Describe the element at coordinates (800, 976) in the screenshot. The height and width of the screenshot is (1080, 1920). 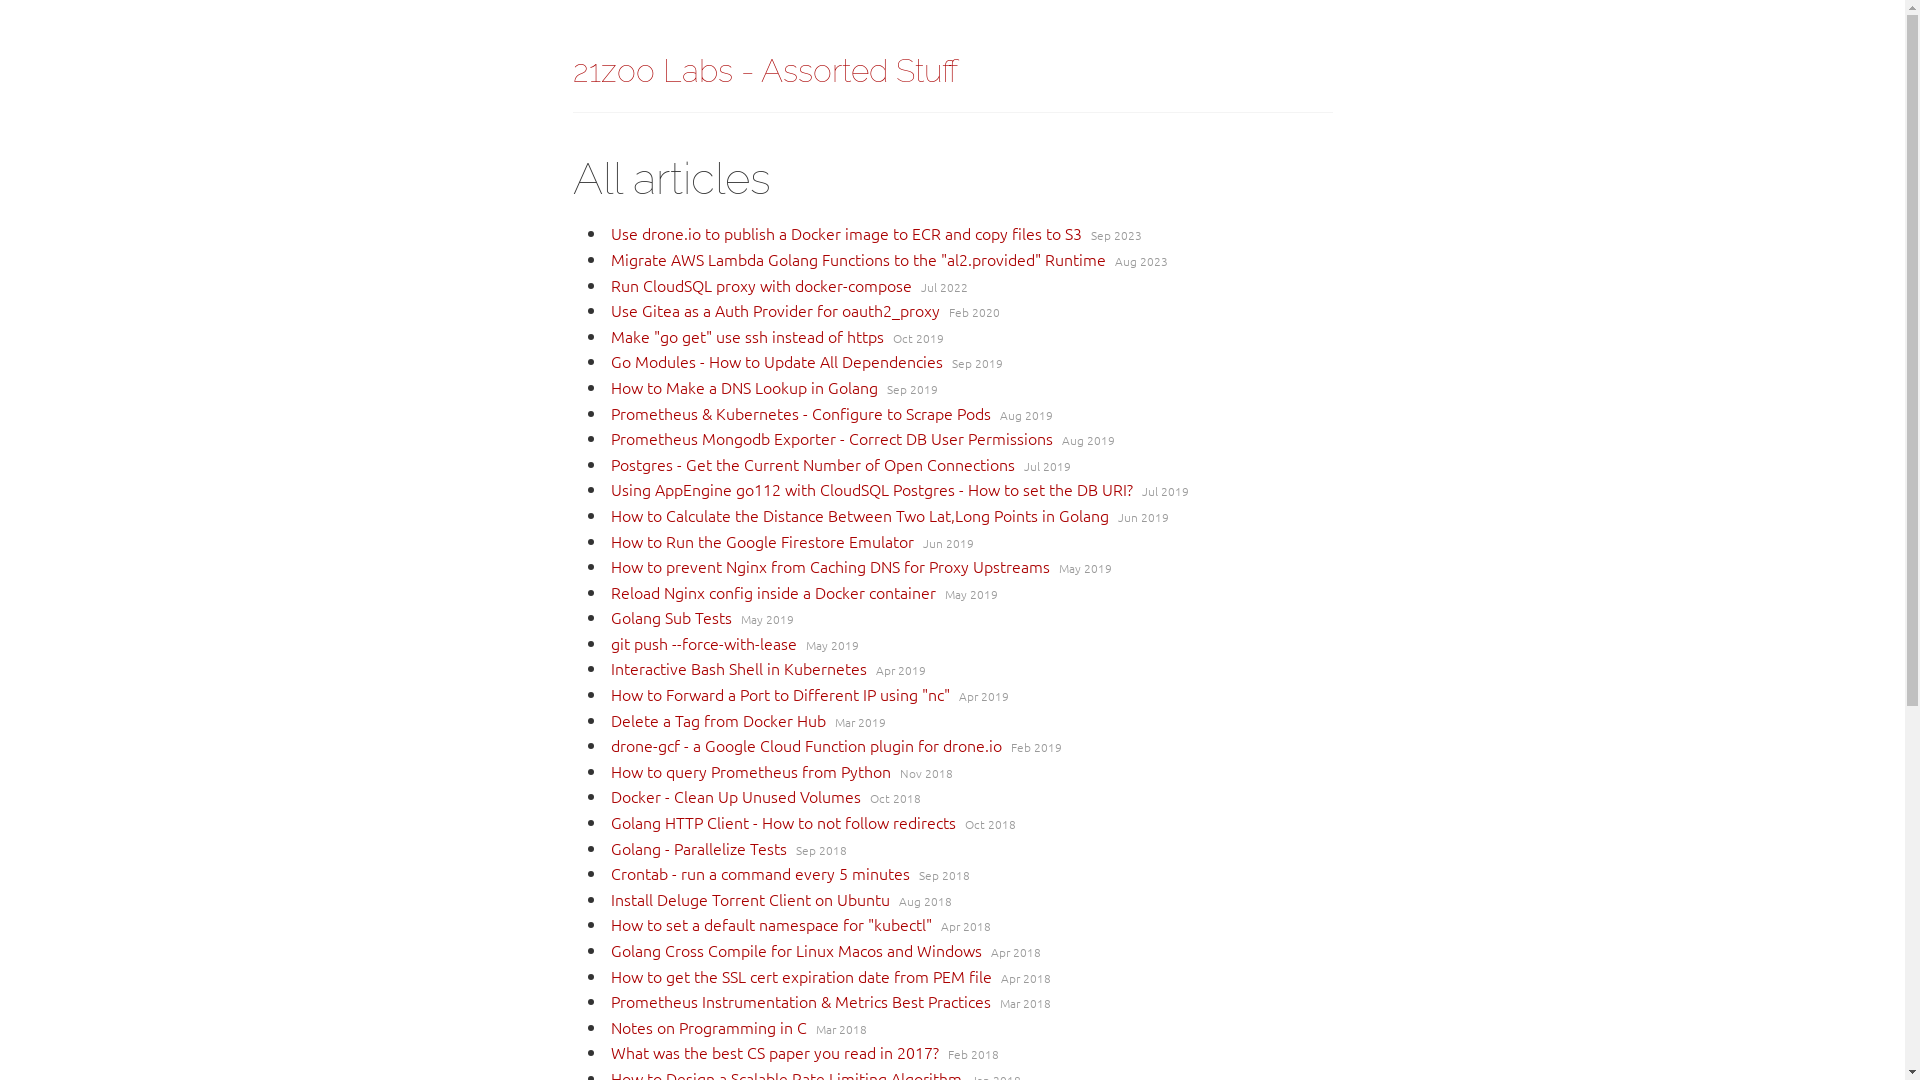
I see `How to get the SSL cert expiration date from PEM file` at that location.